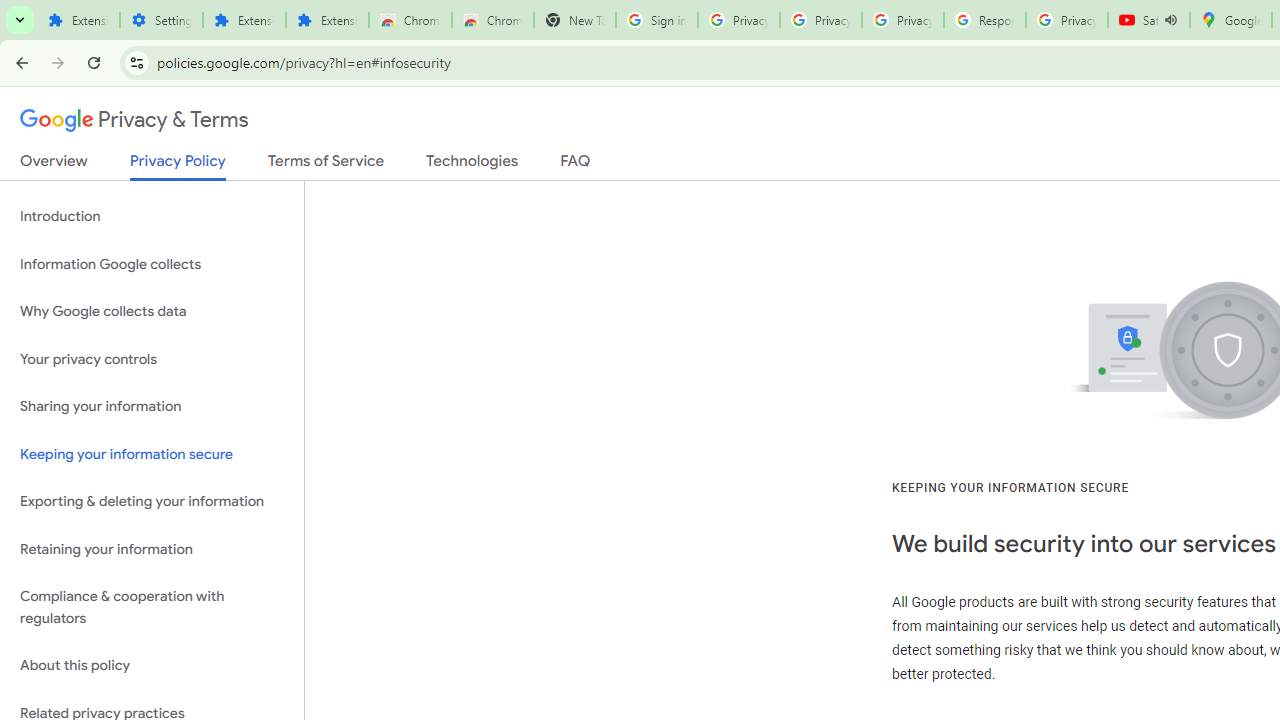 This screenshot has height=720, width=1280. What do you see at coordinates (152, 216) in the screenshot?
I see `Introduction` at bounding box center [152, 216].